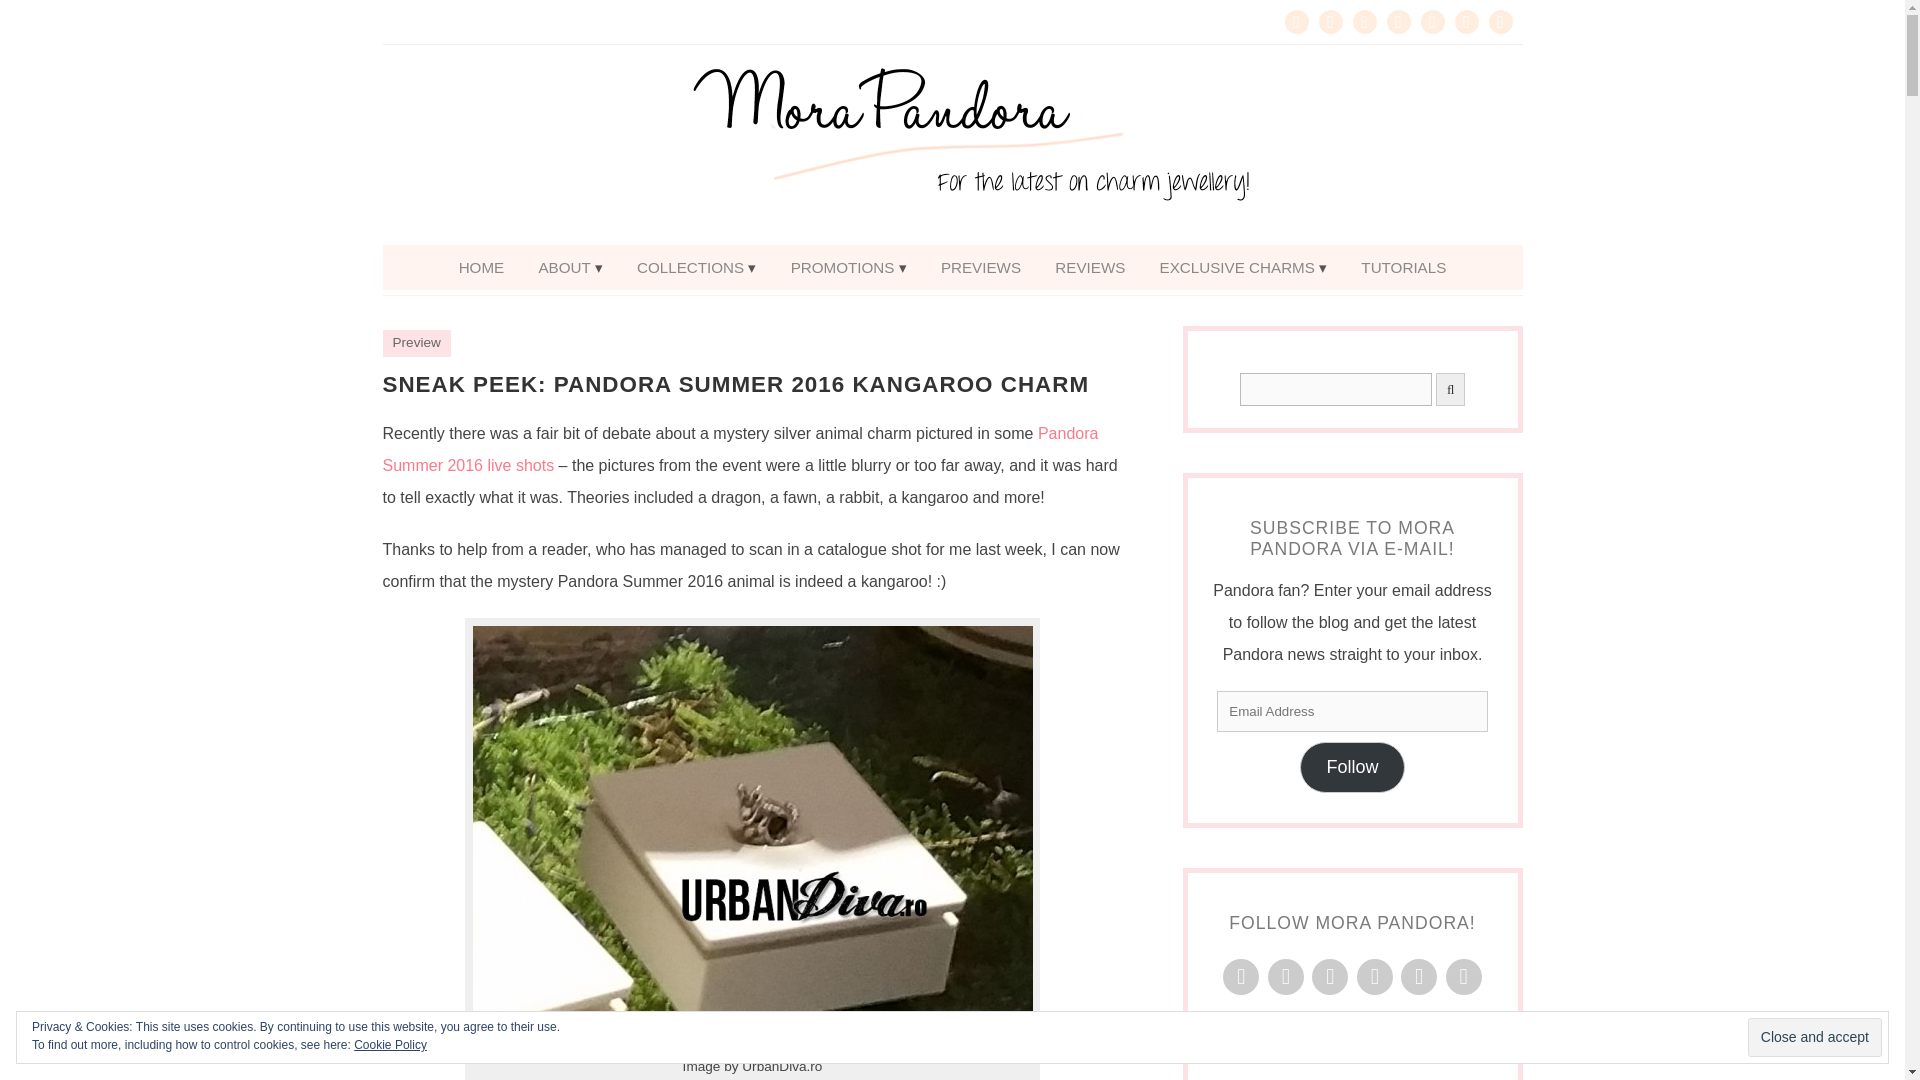 Image resolution: width=1920 pixels, height=1080 pixels. Describe the element at coordinates (735, 384) in the screenshot. I see `Sneak Peek: Pandora Summer 2016 Kangaroo Charm` at that location.